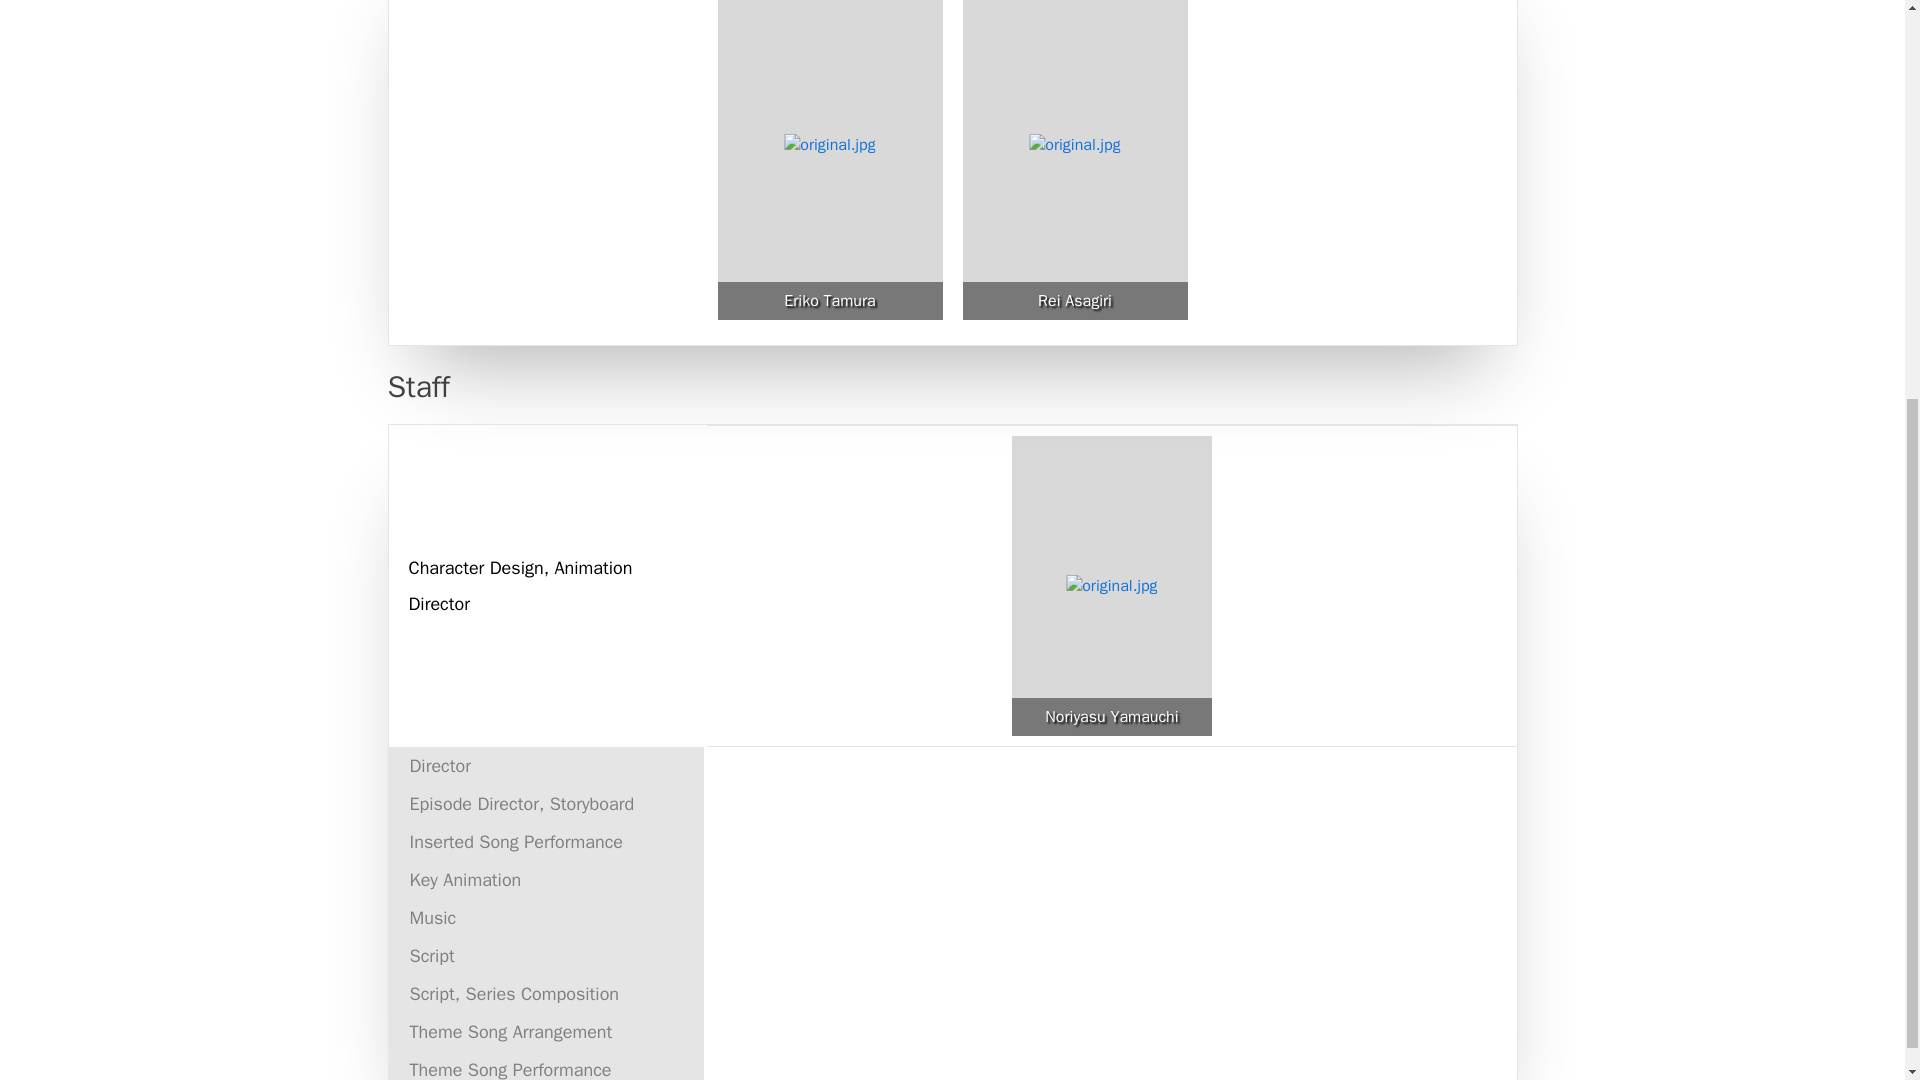  I want to click on Rei Asagiri, so click(1074, 300).